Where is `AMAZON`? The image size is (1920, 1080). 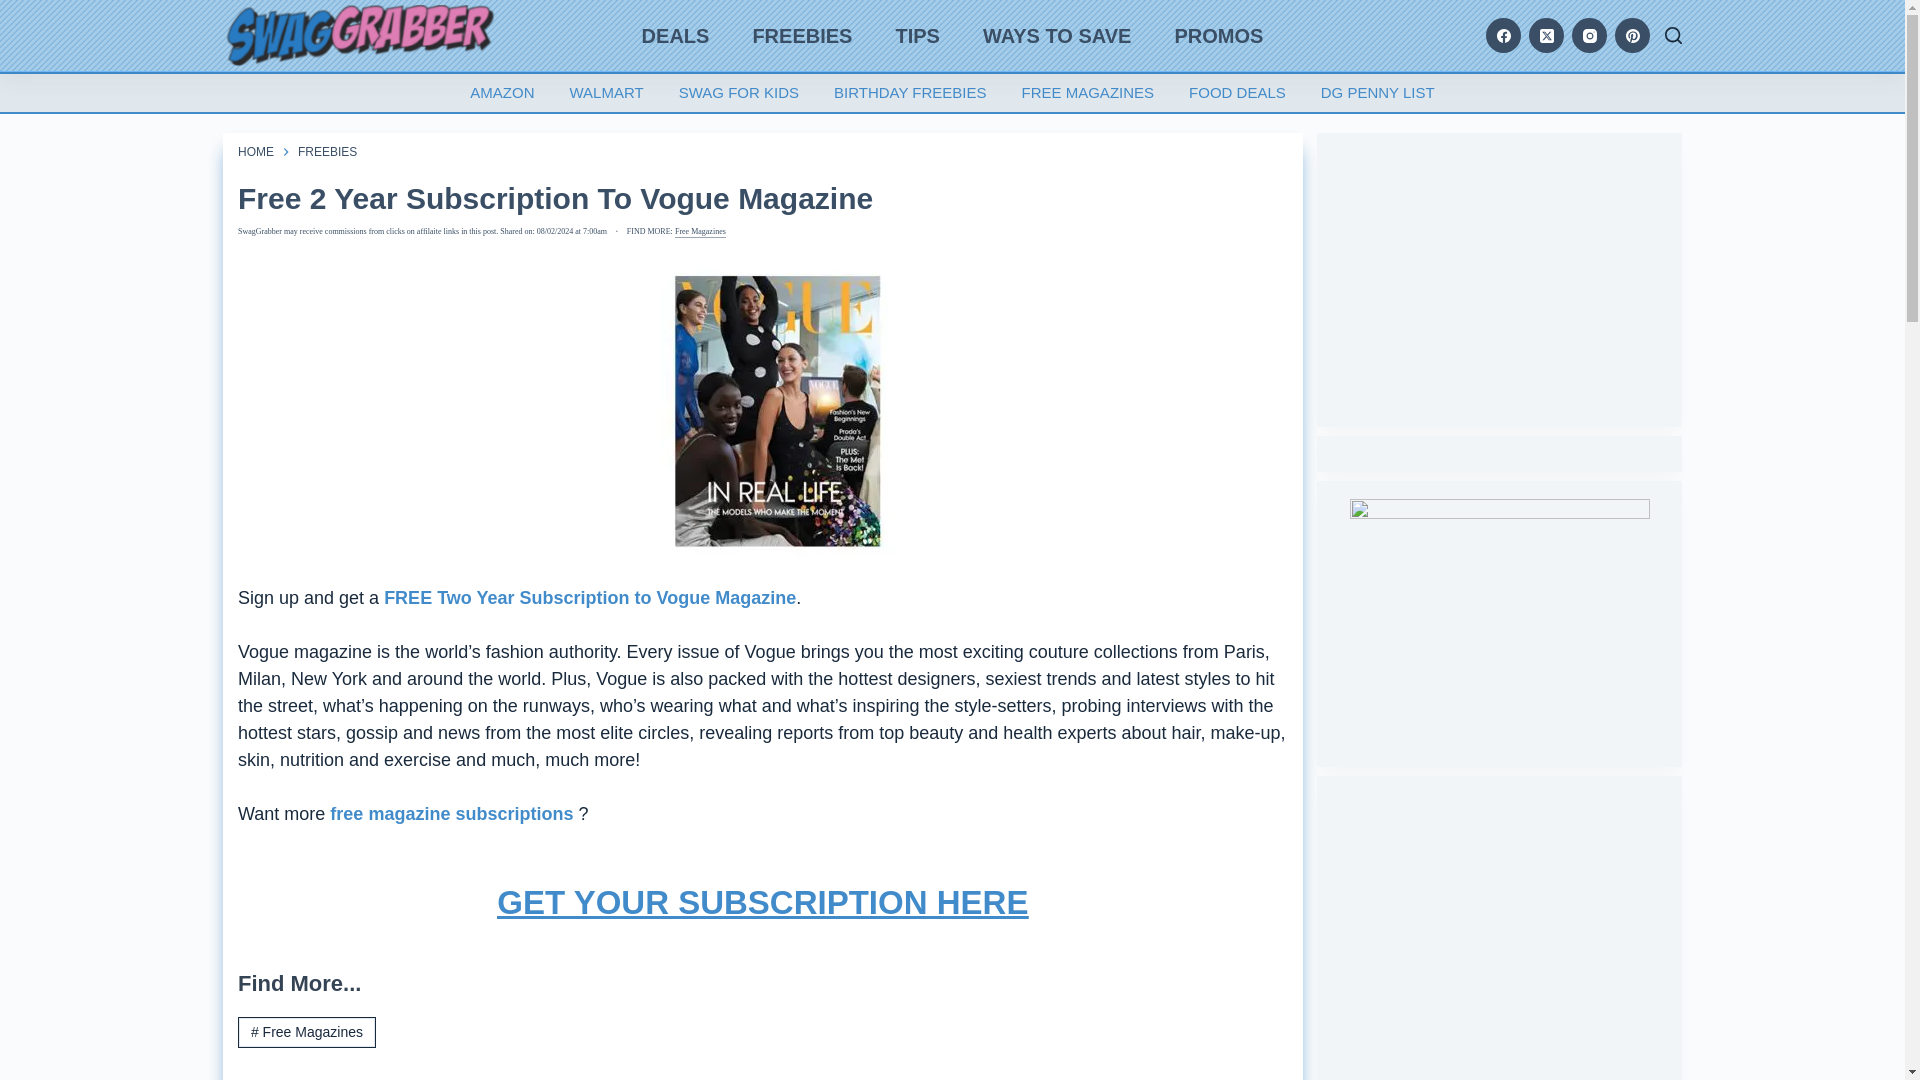
AMAZON is located at coordinates (502, 93).